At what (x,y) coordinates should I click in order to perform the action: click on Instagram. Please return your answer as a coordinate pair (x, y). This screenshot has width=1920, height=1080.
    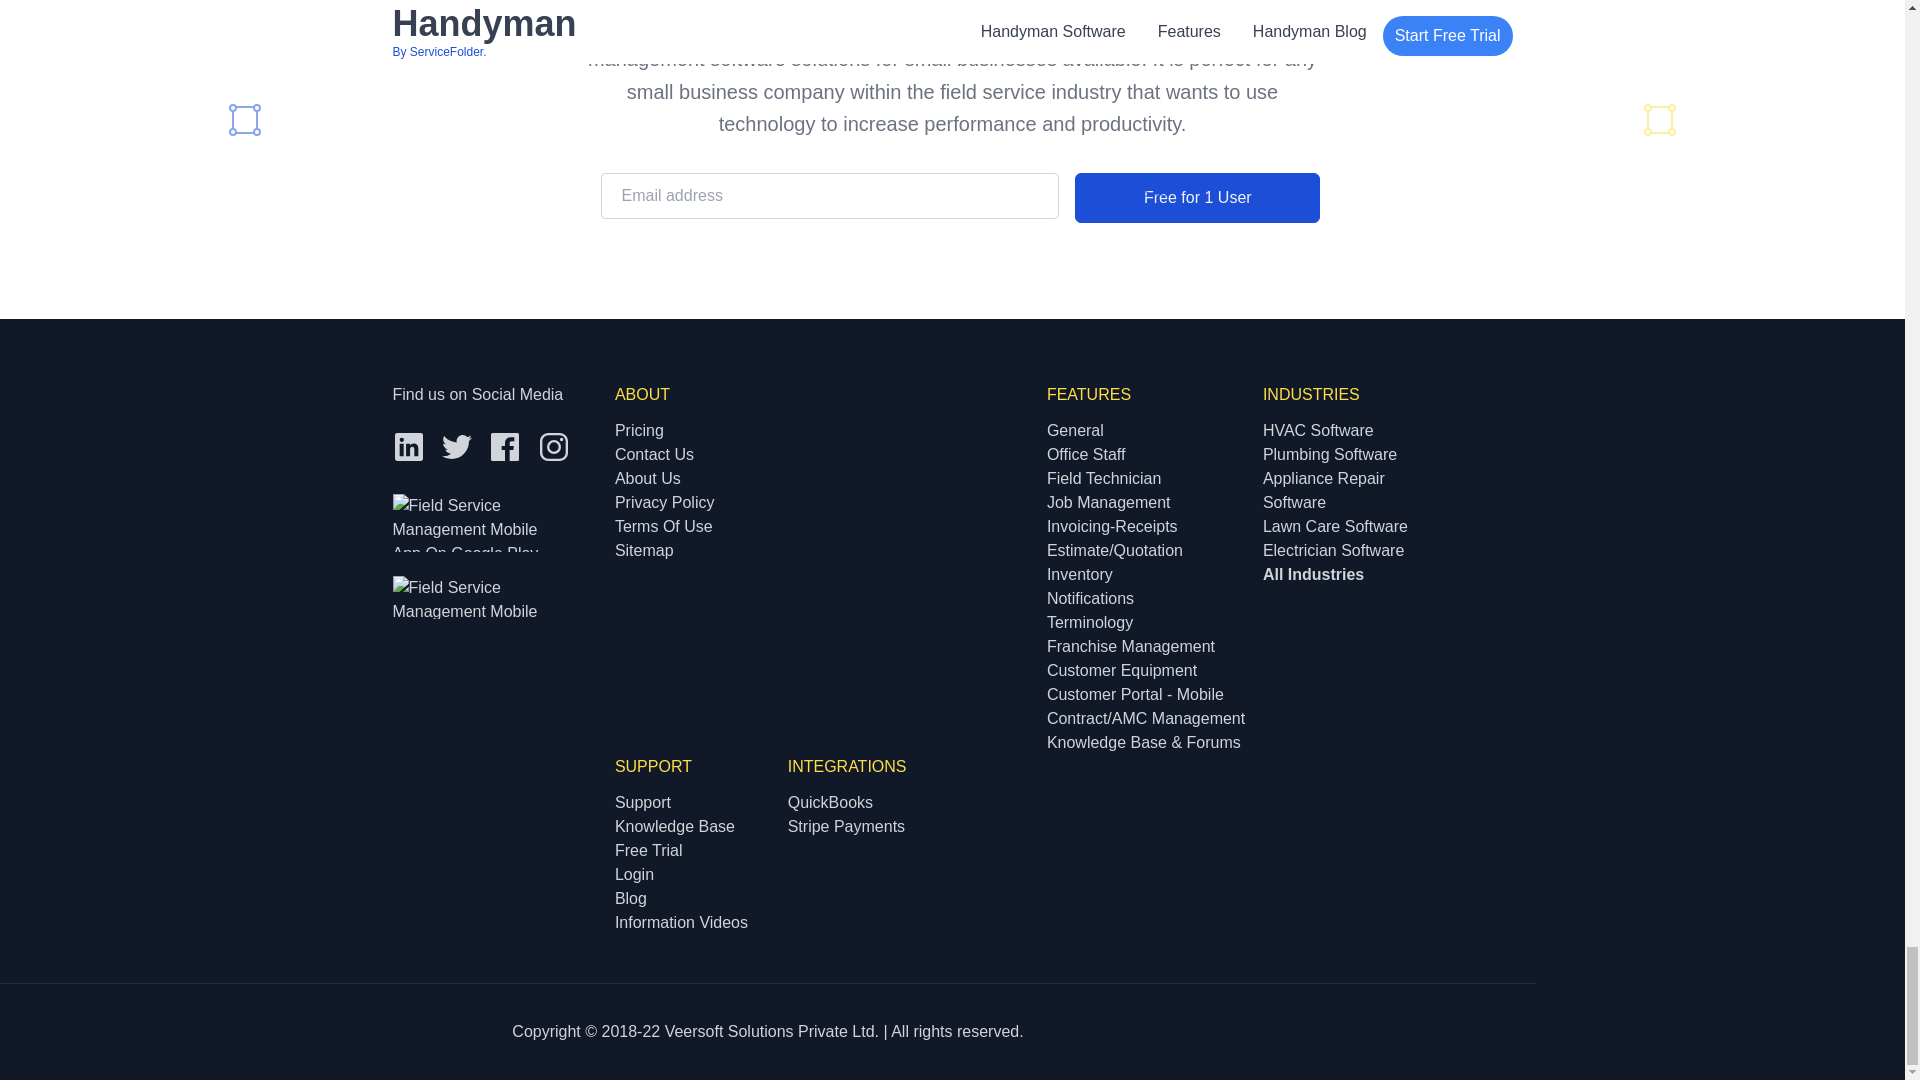
    Looking at the image, I should click on (554, 446).